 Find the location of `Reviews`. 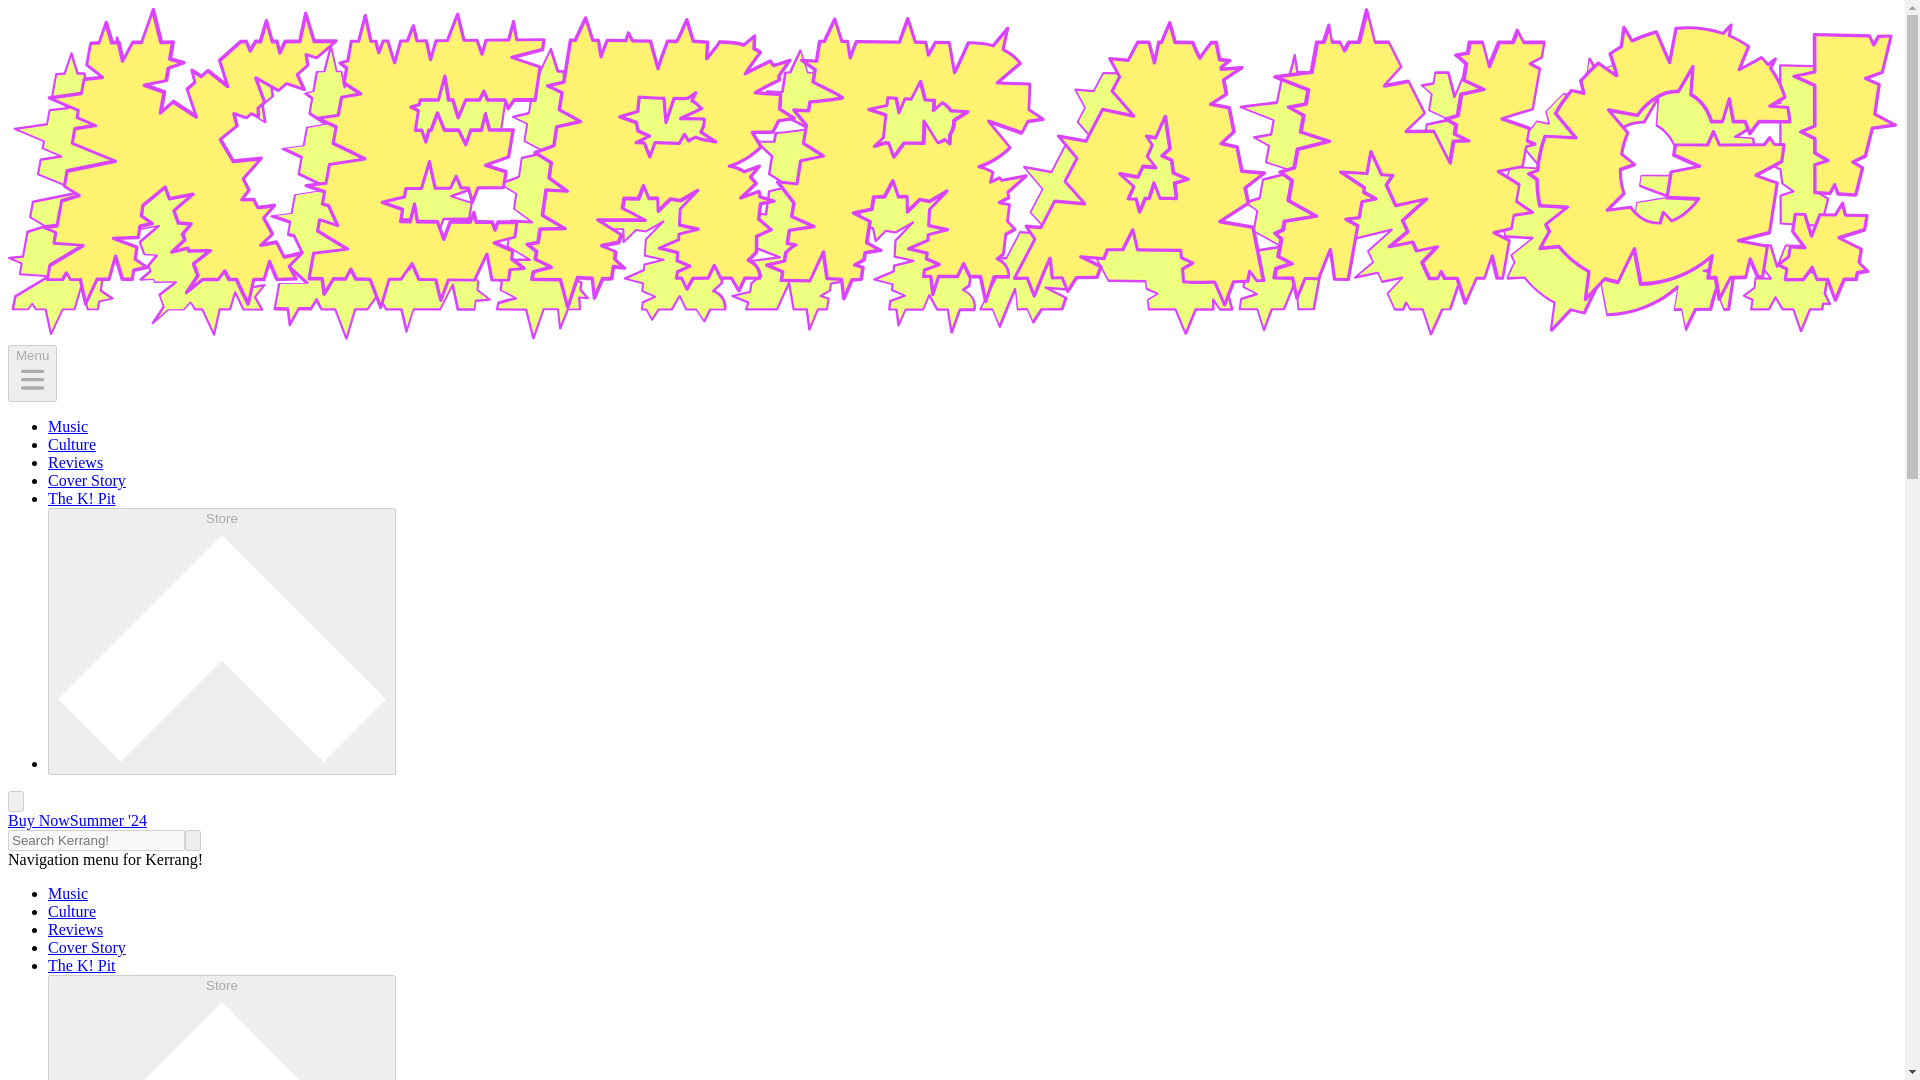

Reviews is located at coordinates (76, 930).